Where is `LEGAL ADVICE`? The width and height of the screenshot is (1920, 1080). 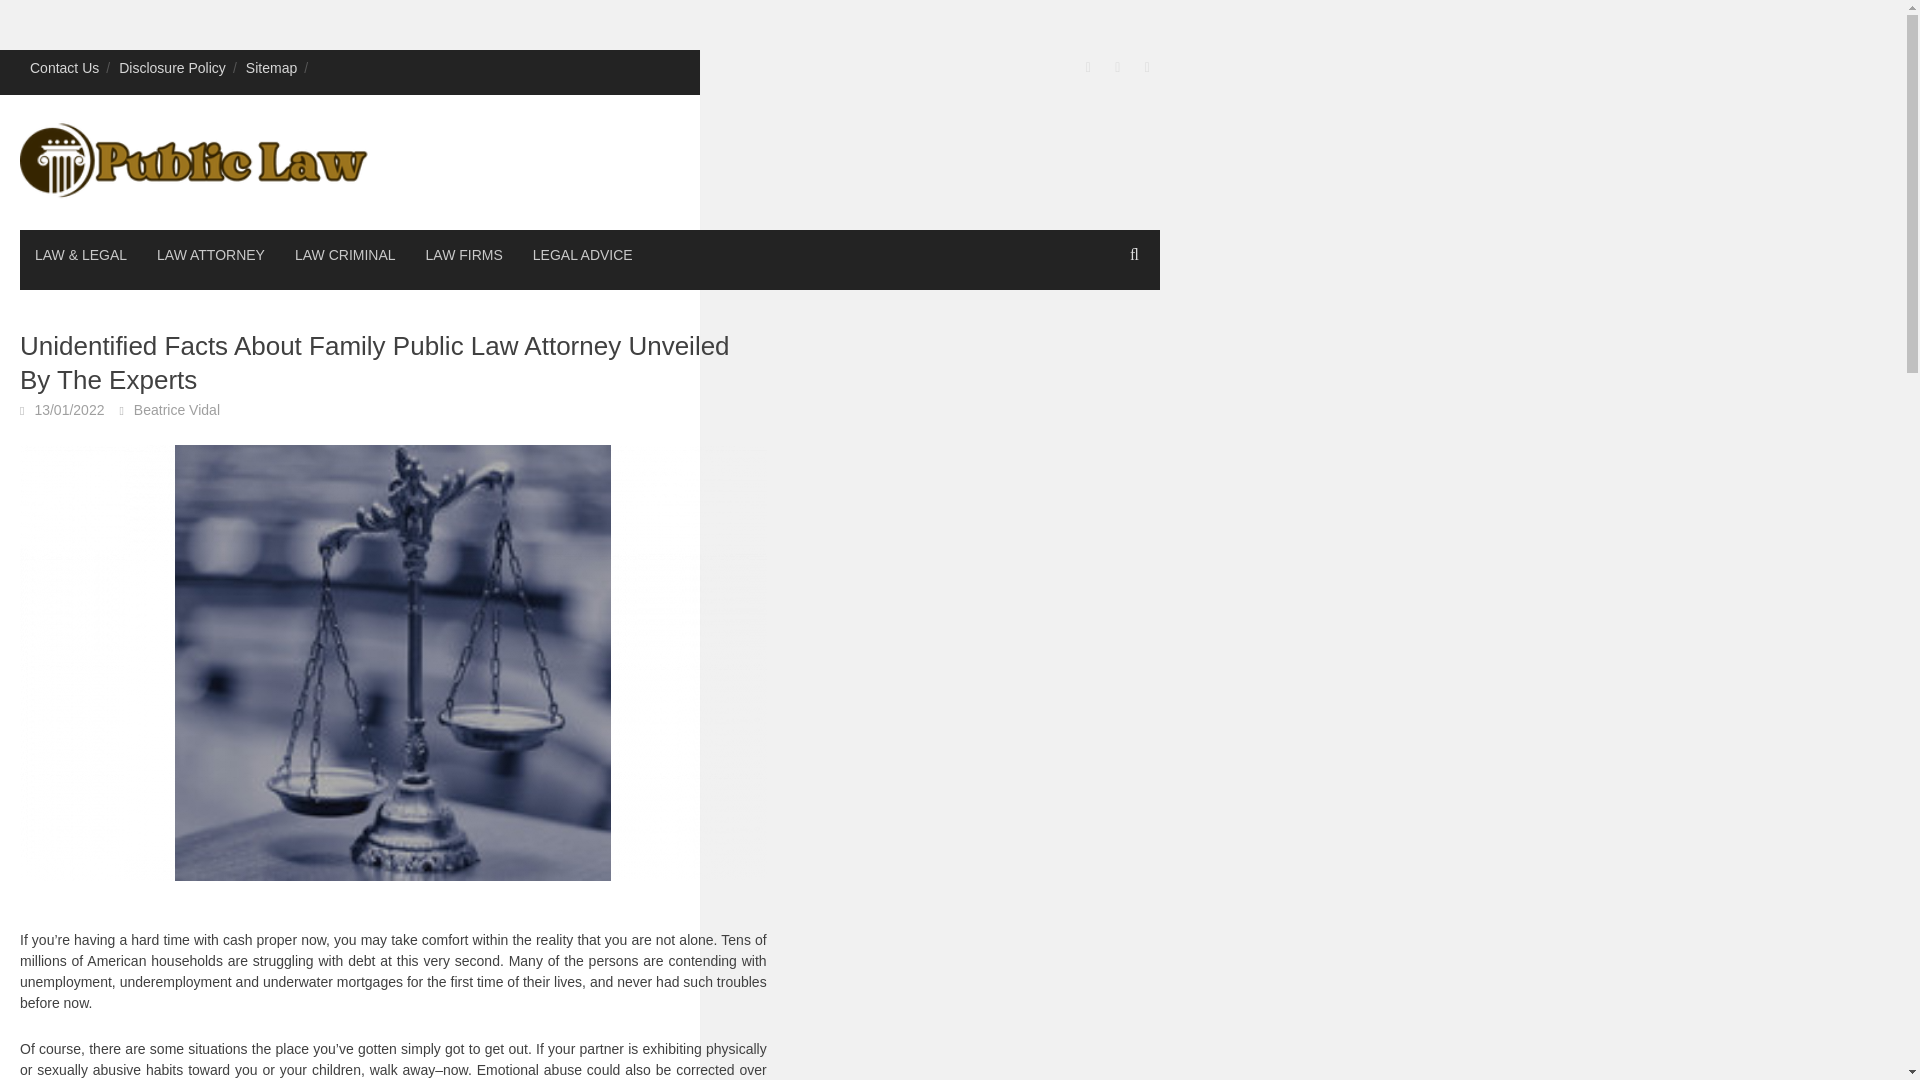 LEGAL ADVICE is located at coordinates (583, 254).